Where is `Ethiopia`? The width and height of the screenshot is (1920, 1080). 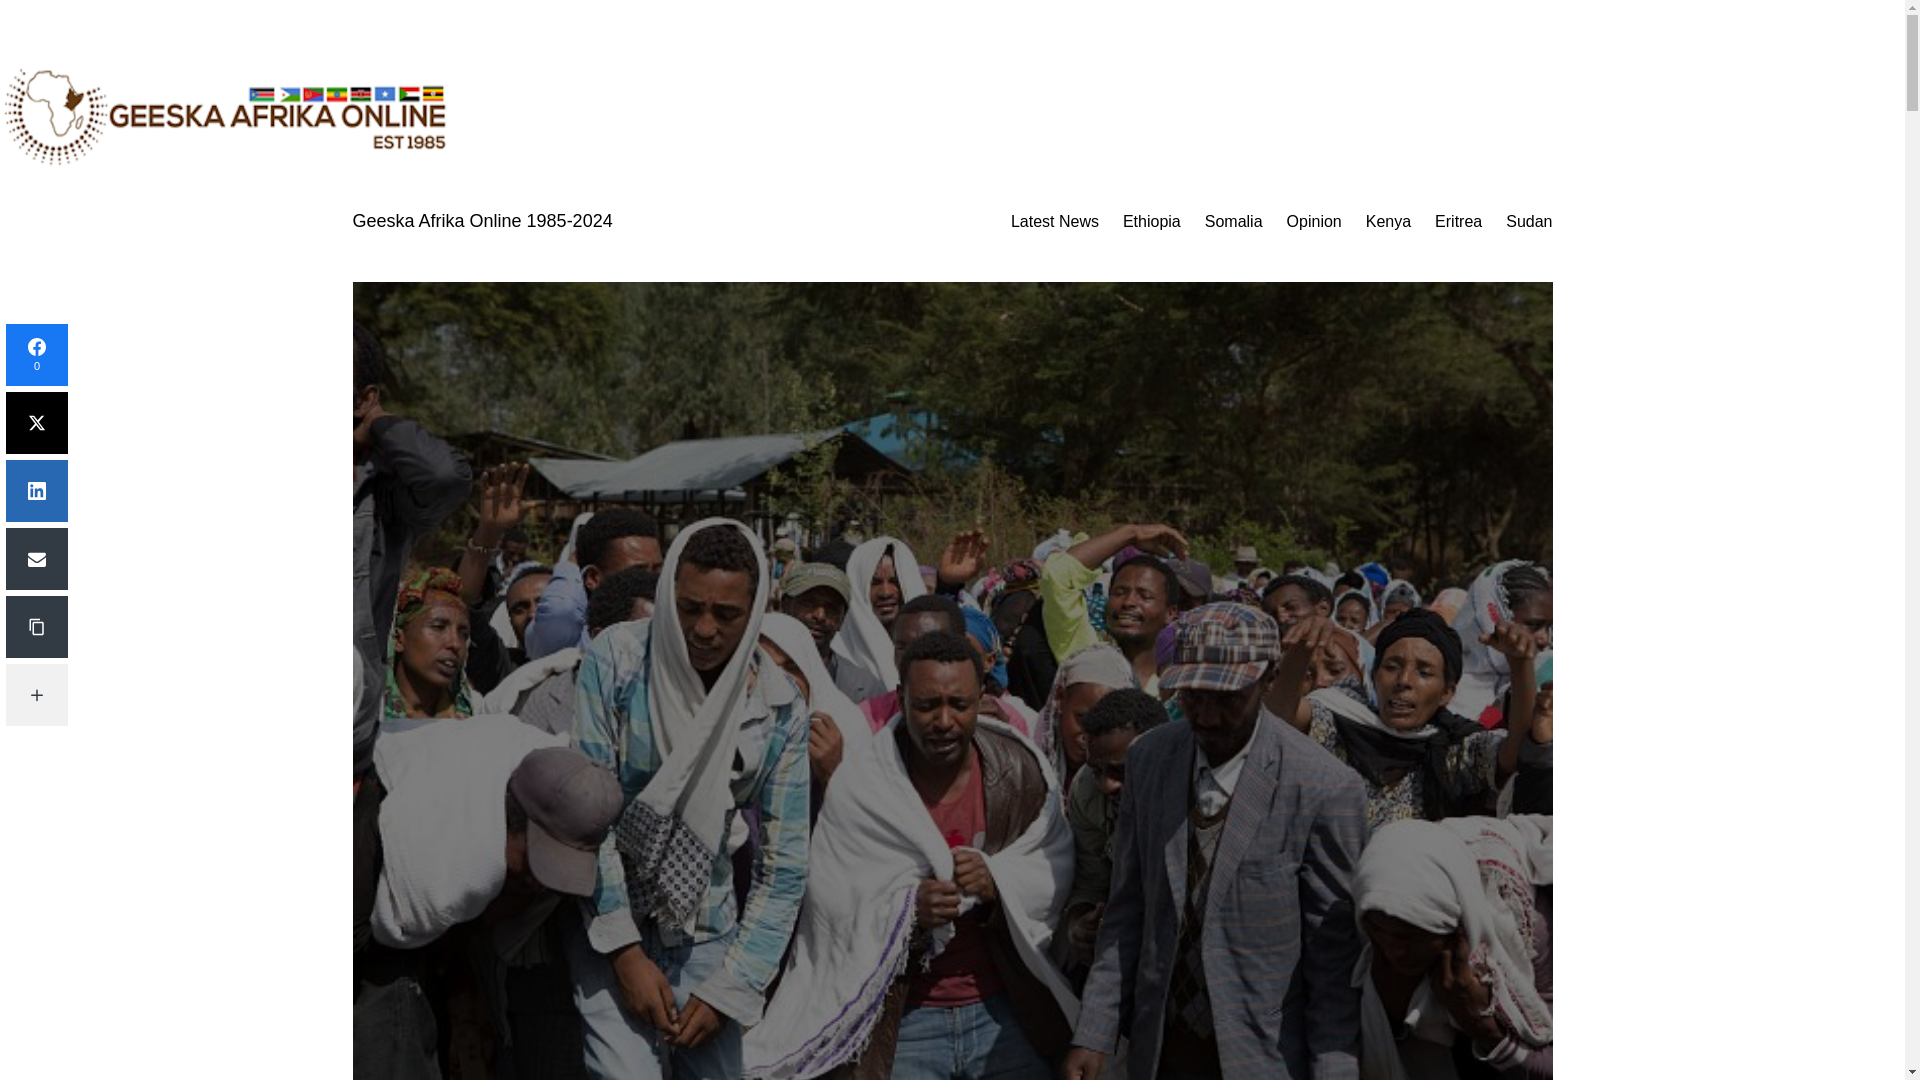
Ethiopia is located at coordinates (1152, 222).